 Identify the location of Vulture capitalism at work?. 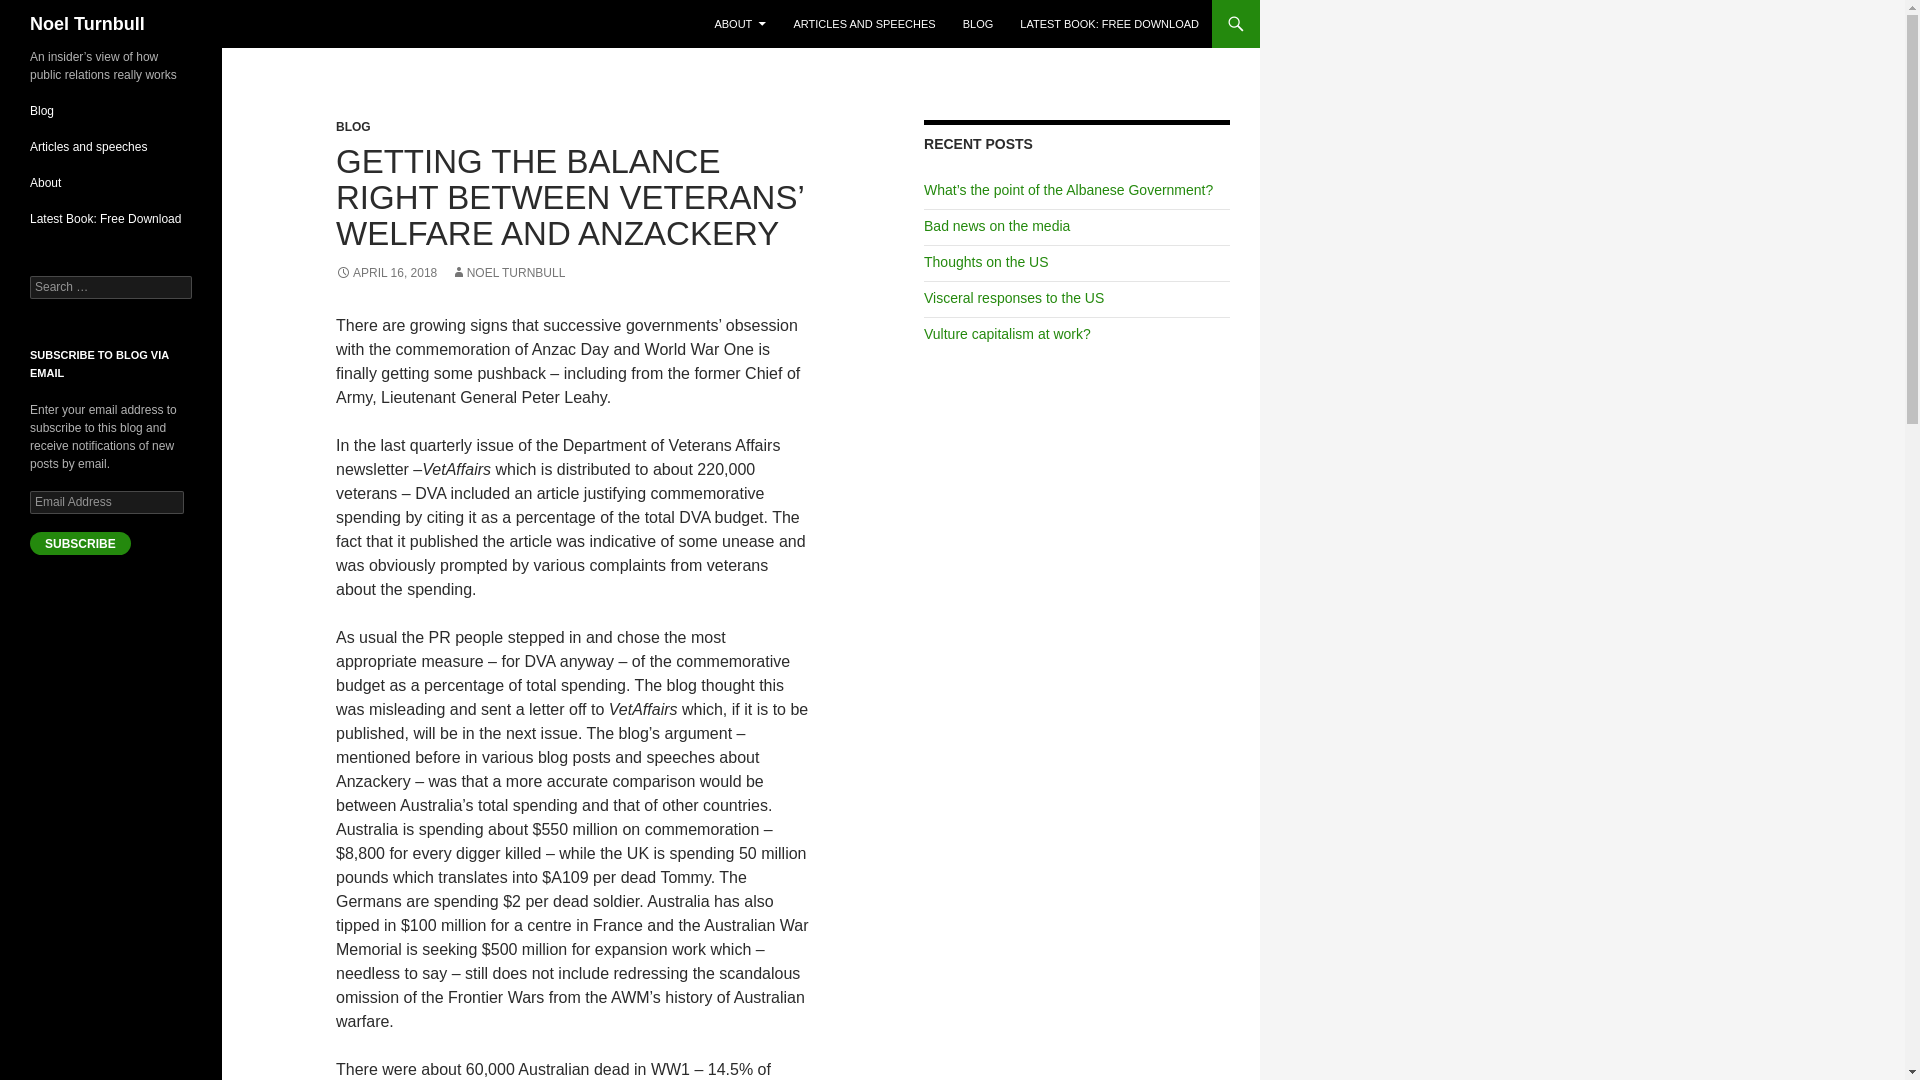
(1006, 334).